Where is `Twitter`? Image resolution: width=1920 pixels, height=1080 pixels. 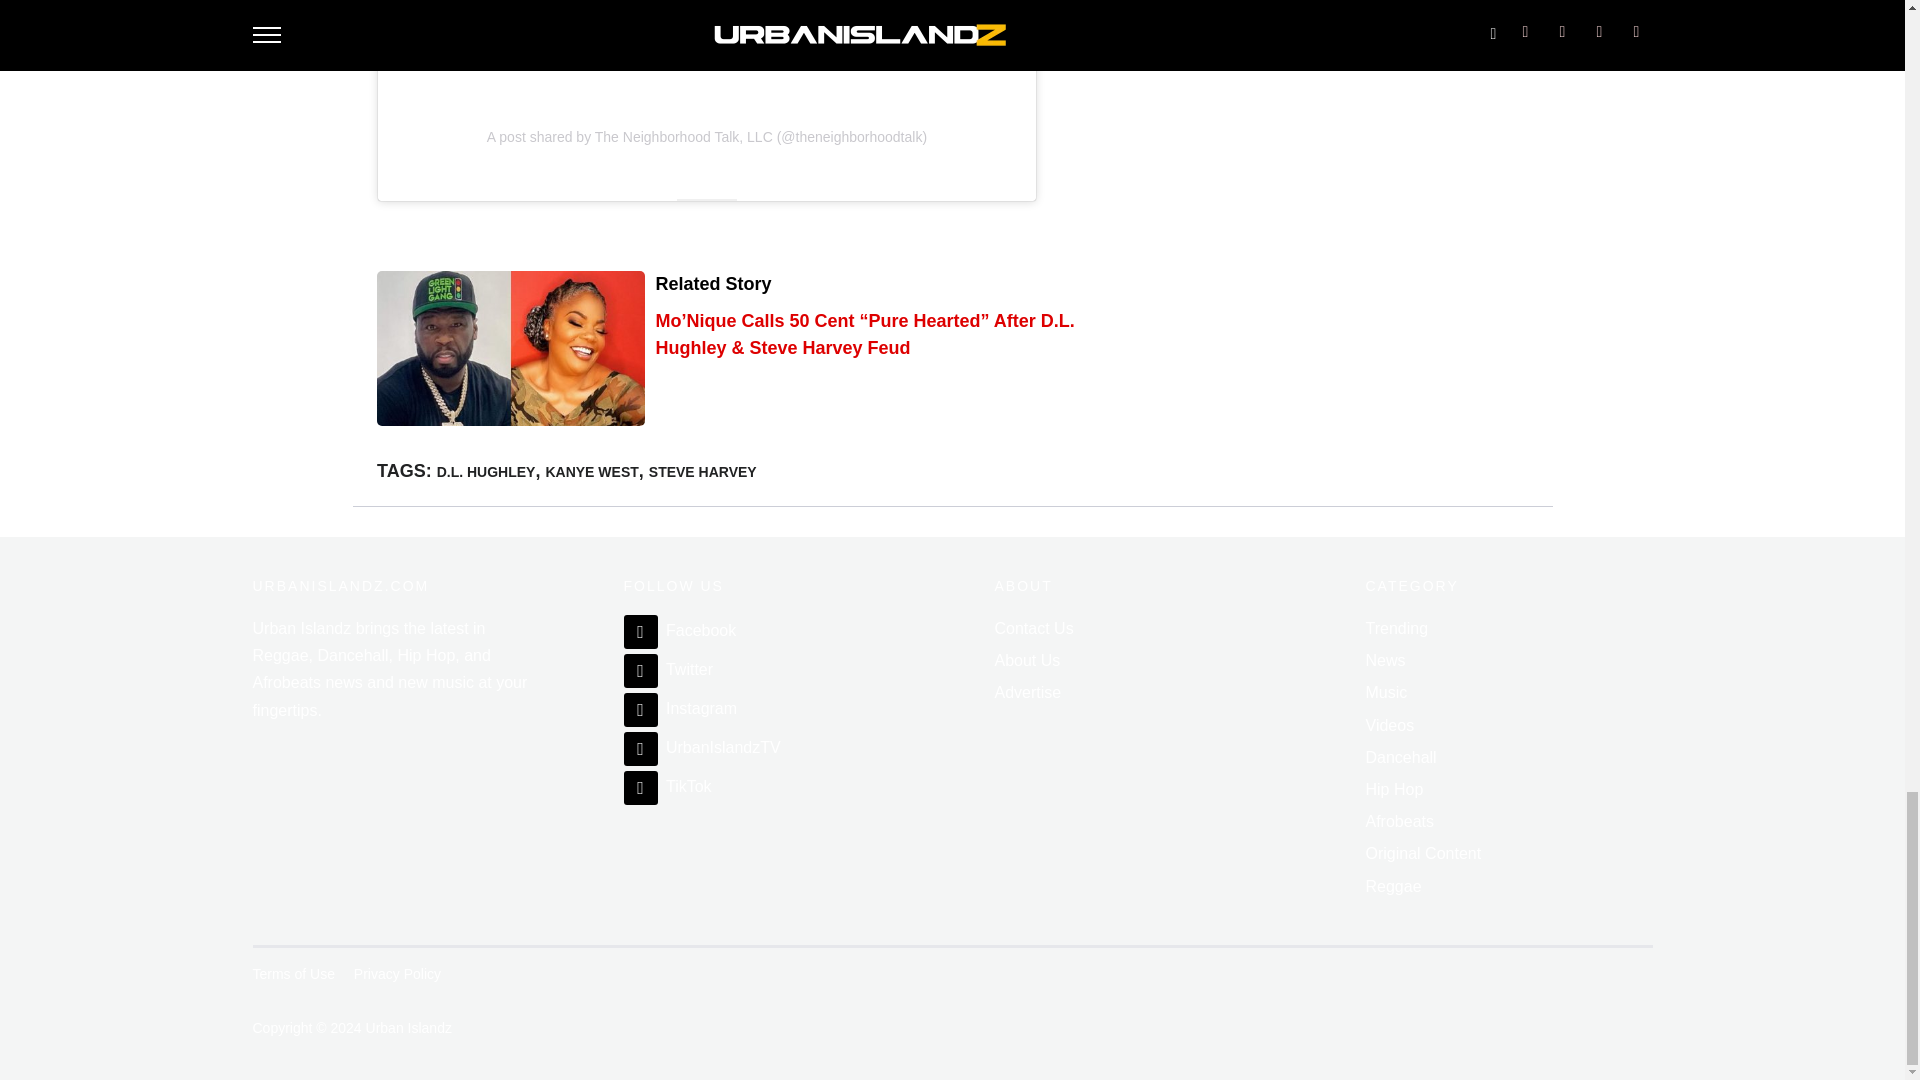 Twitter is located at coordinates (669, 669).